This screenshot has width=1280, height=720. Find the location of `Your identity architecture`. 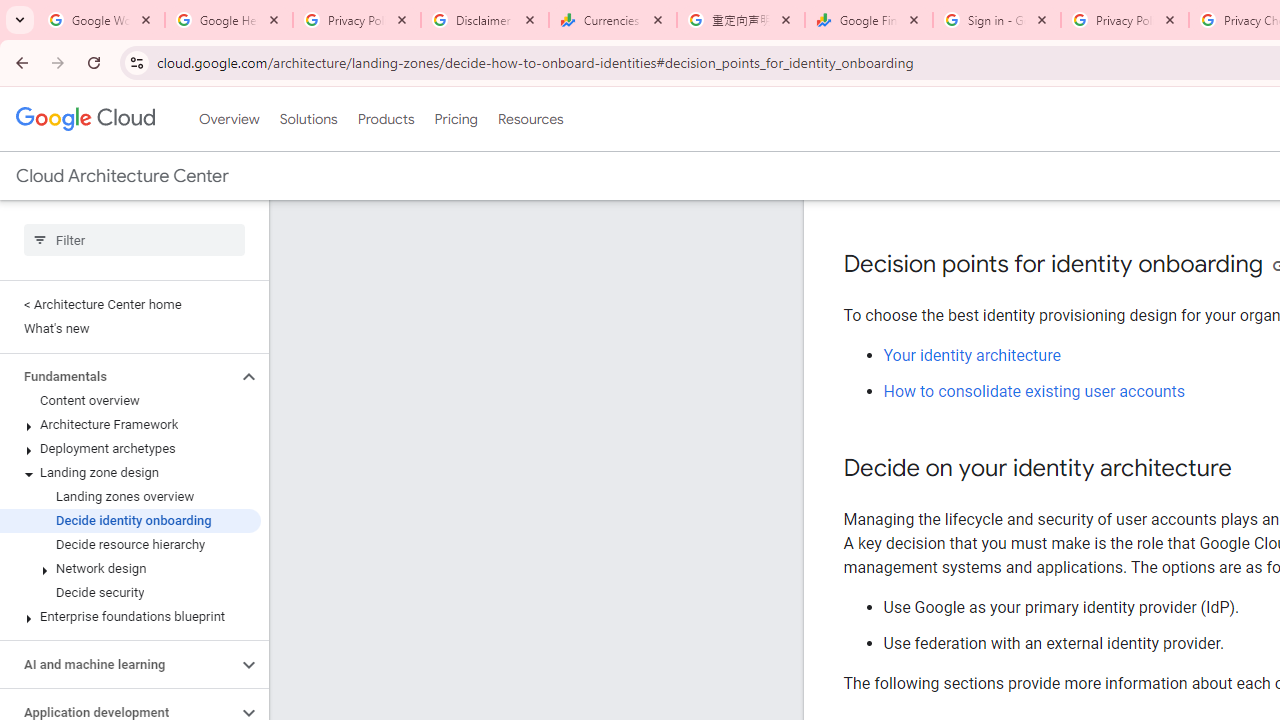

Your identity architecture is located at coordinates (972, 356).